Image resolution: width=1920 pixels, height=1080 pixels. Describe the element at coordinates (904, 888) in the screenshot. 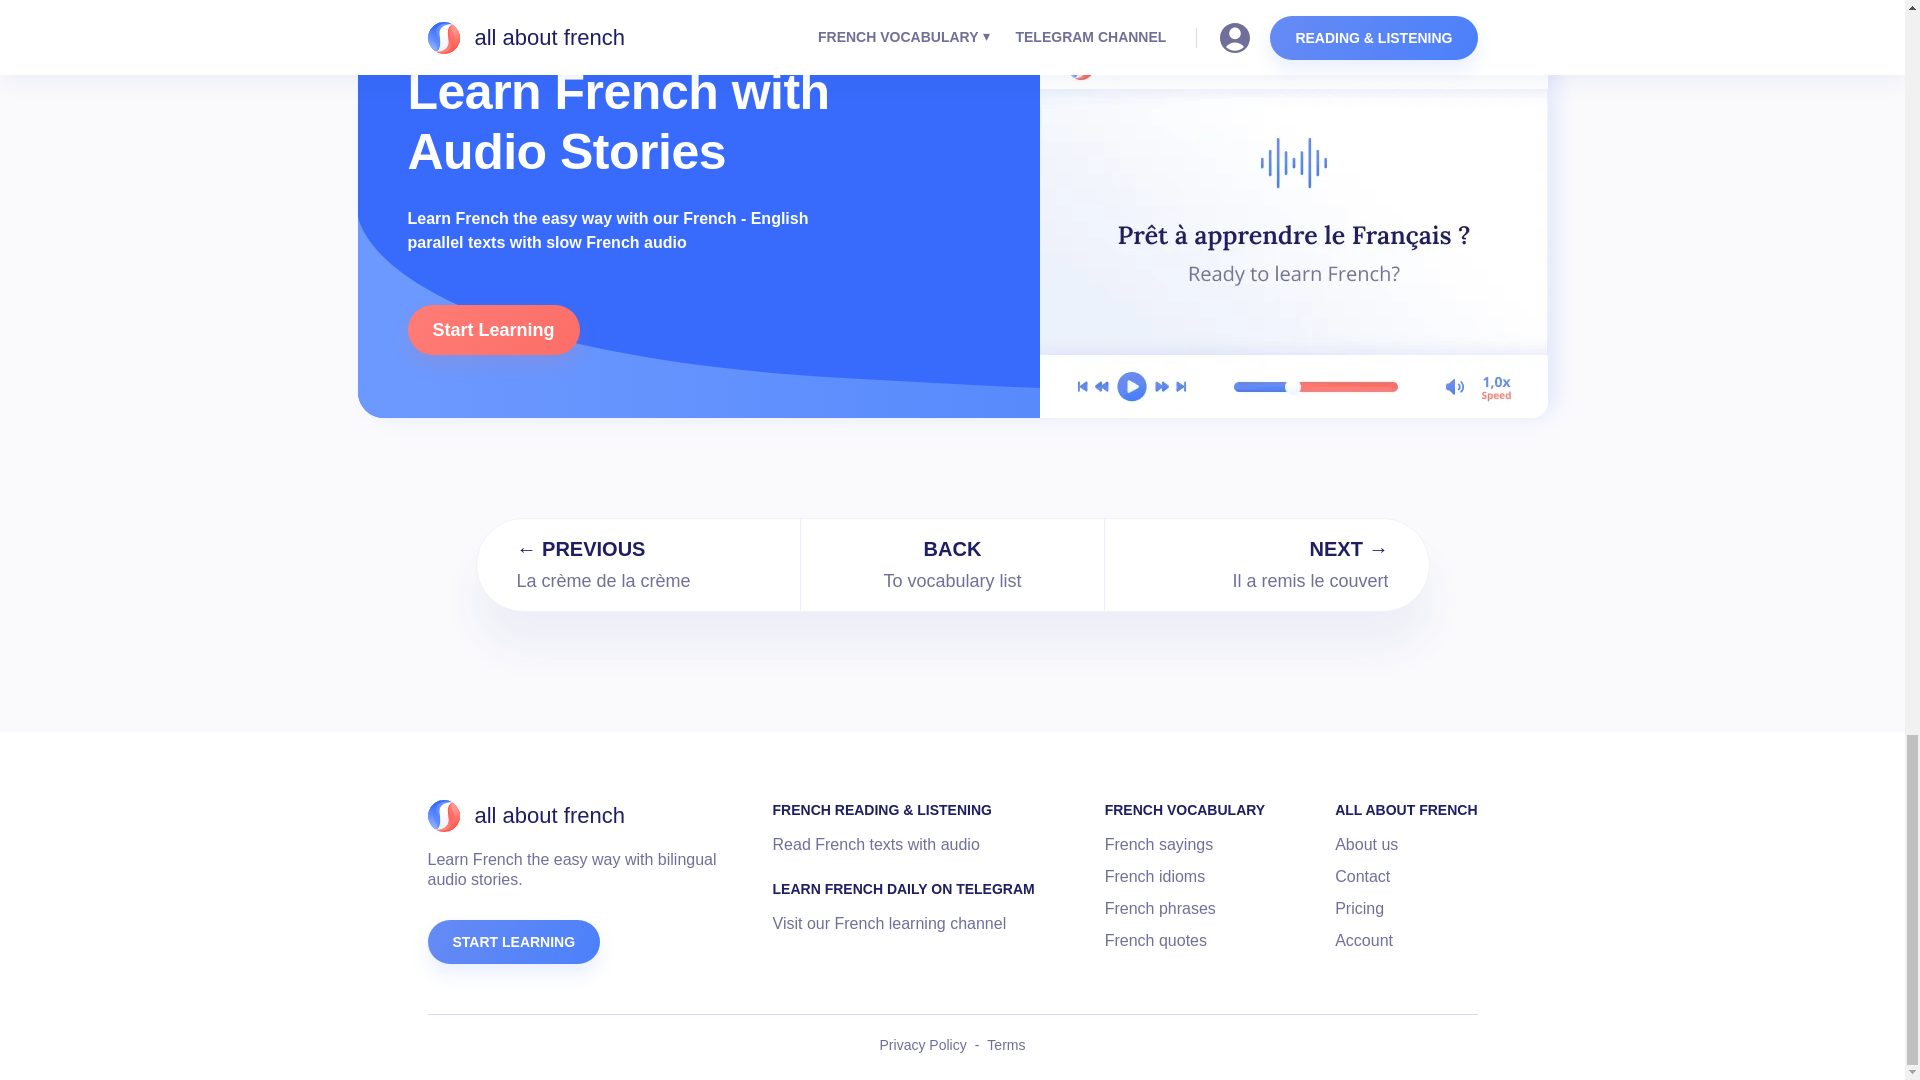

I see `LEARN FRENCH DAILY ON TELEGRAM` at that location.